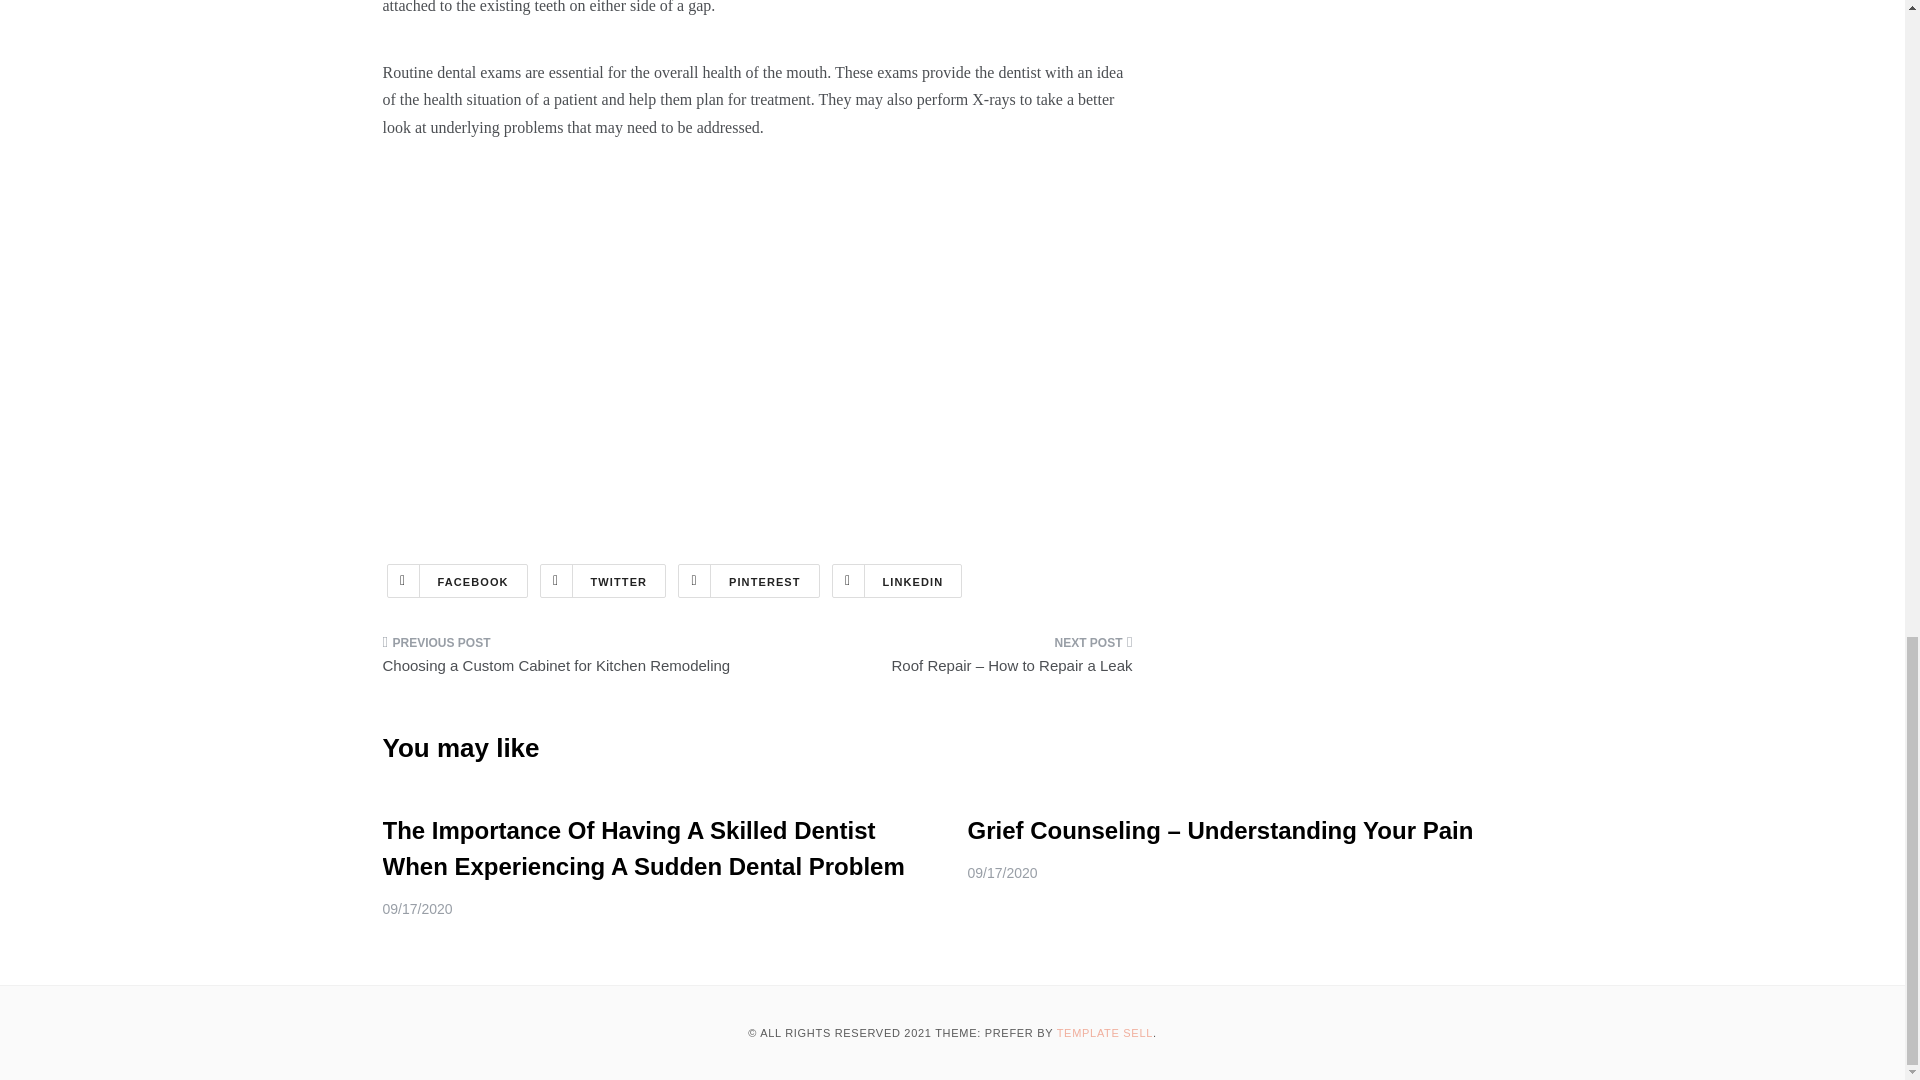 Image resolution: width=1920 pixels, height=1080 pixels. What do you see at coordinates (1105, 1032) in the screenshot?
I see `TEMPLATE SELL` at bounding box center [1105, 1032].